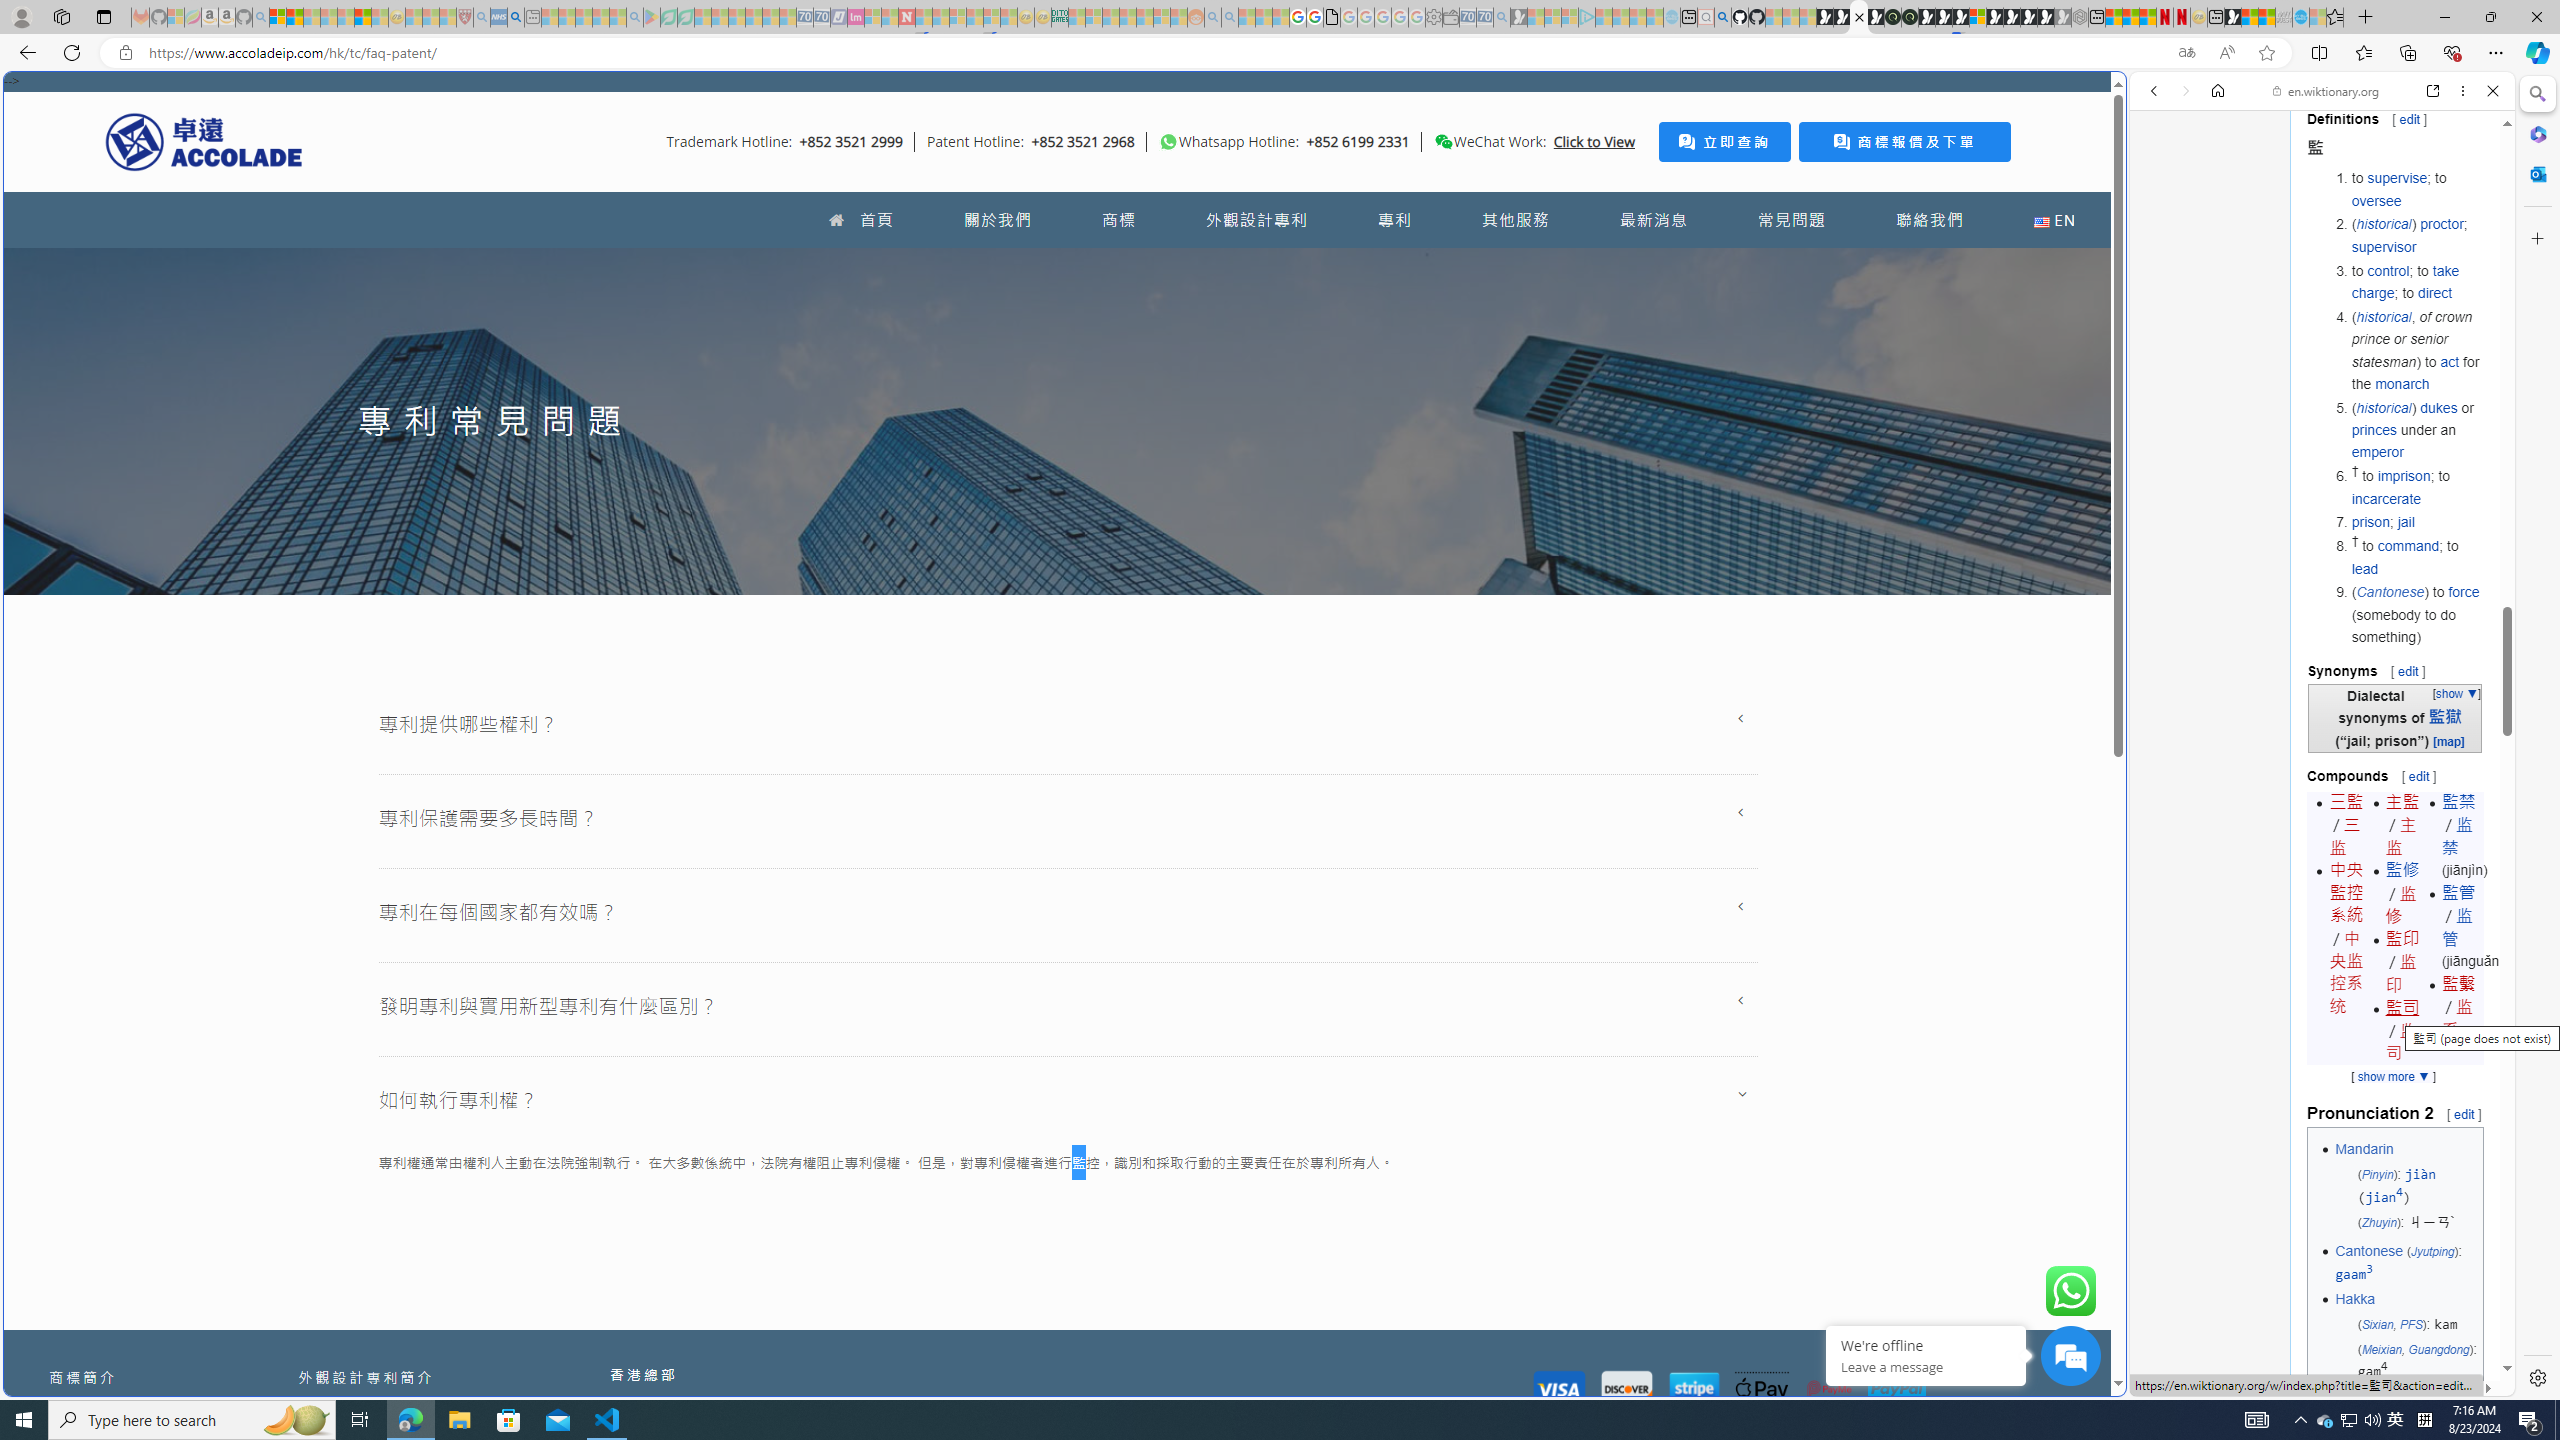  I want to click on supervisor, so click(2383, 246).